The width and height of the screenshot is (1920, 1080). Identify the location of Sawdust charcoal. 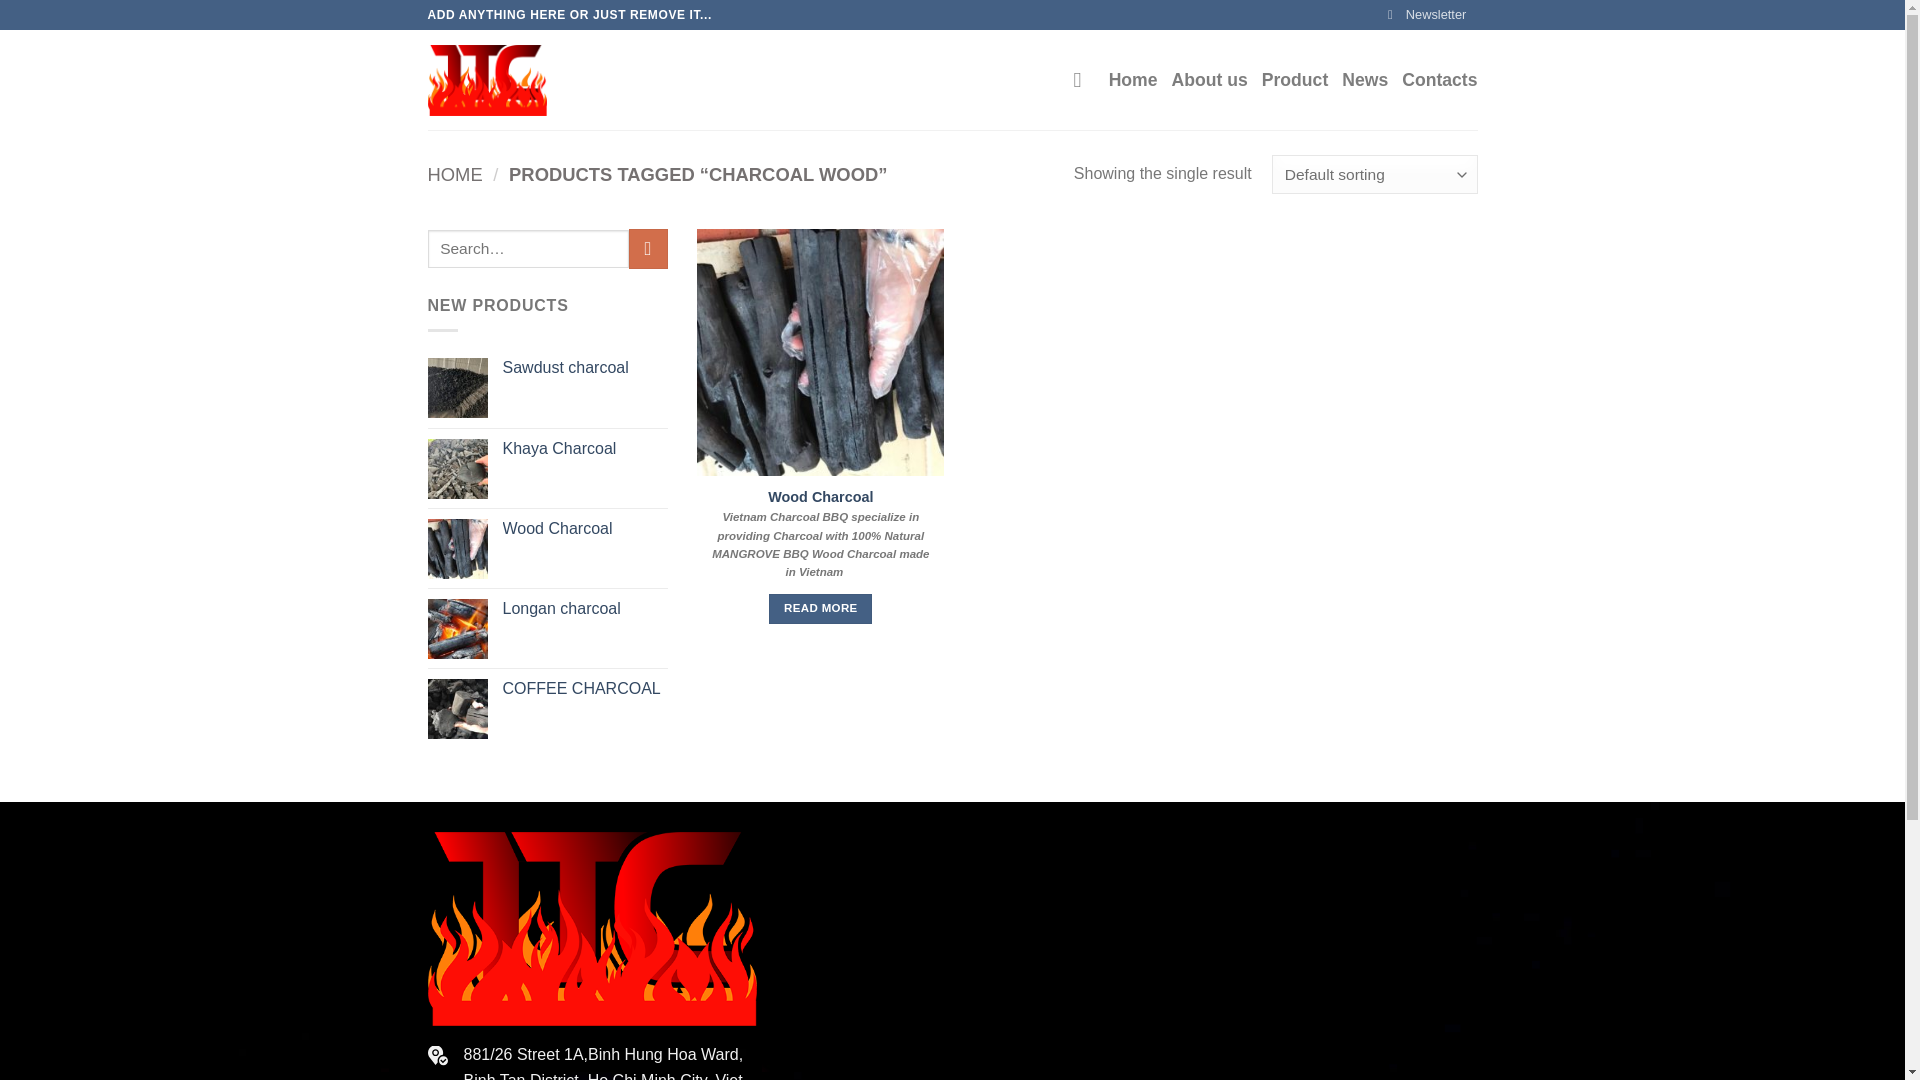
(584, 368).